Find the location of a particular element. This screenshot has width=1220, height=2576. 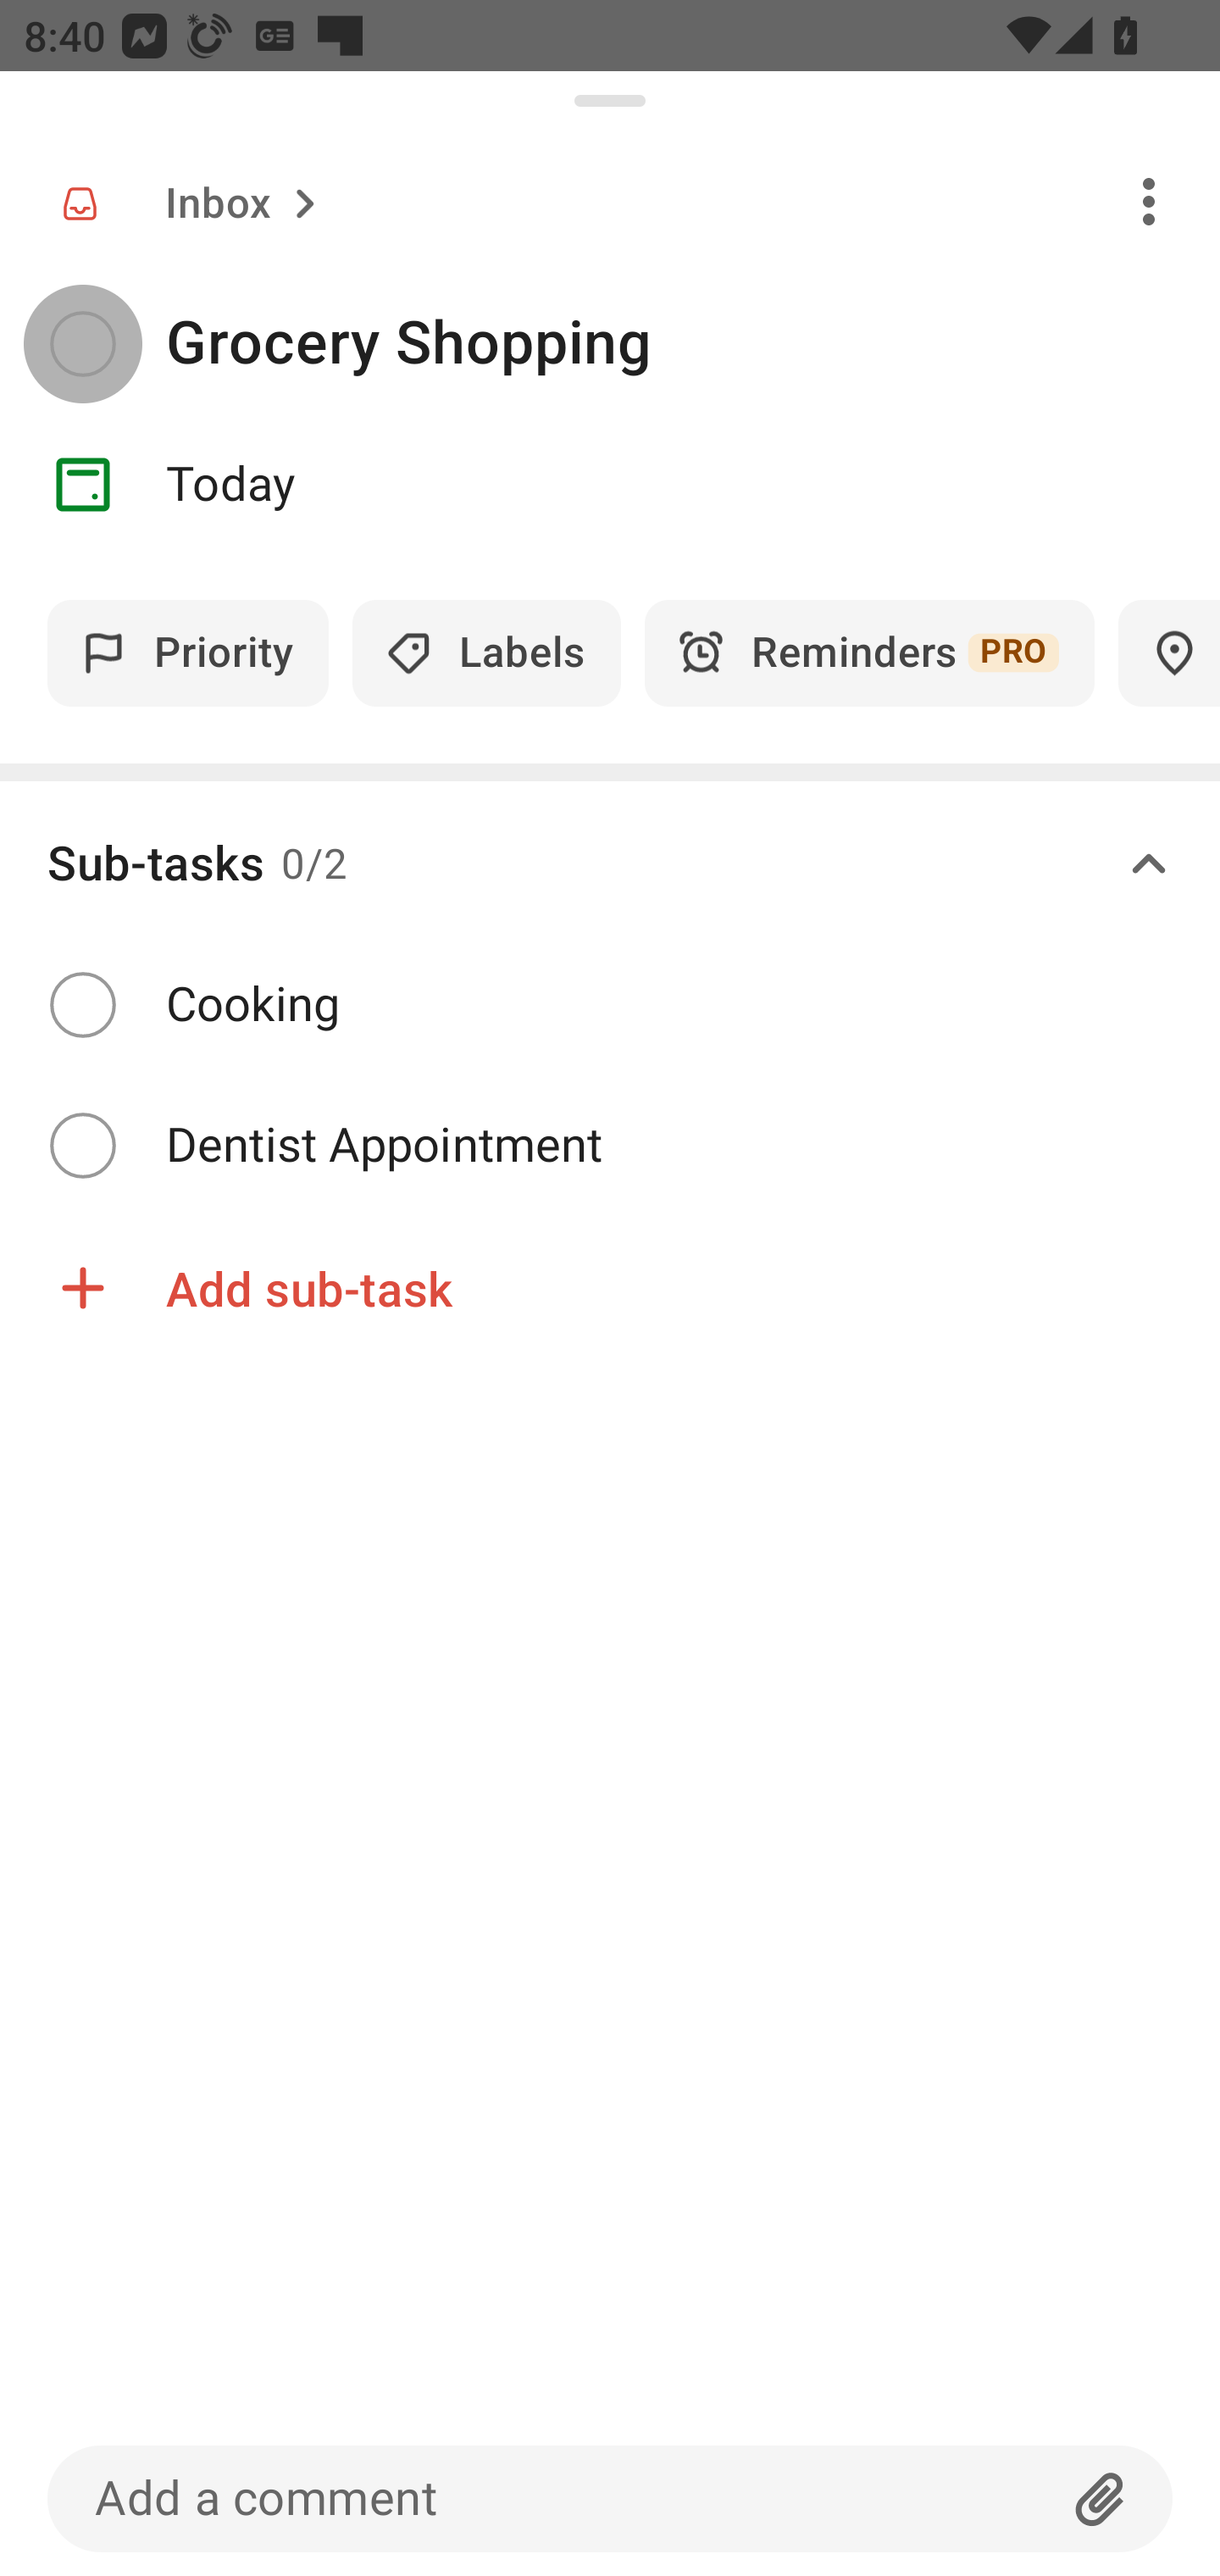

Priority is located at coordinates (188, 652).